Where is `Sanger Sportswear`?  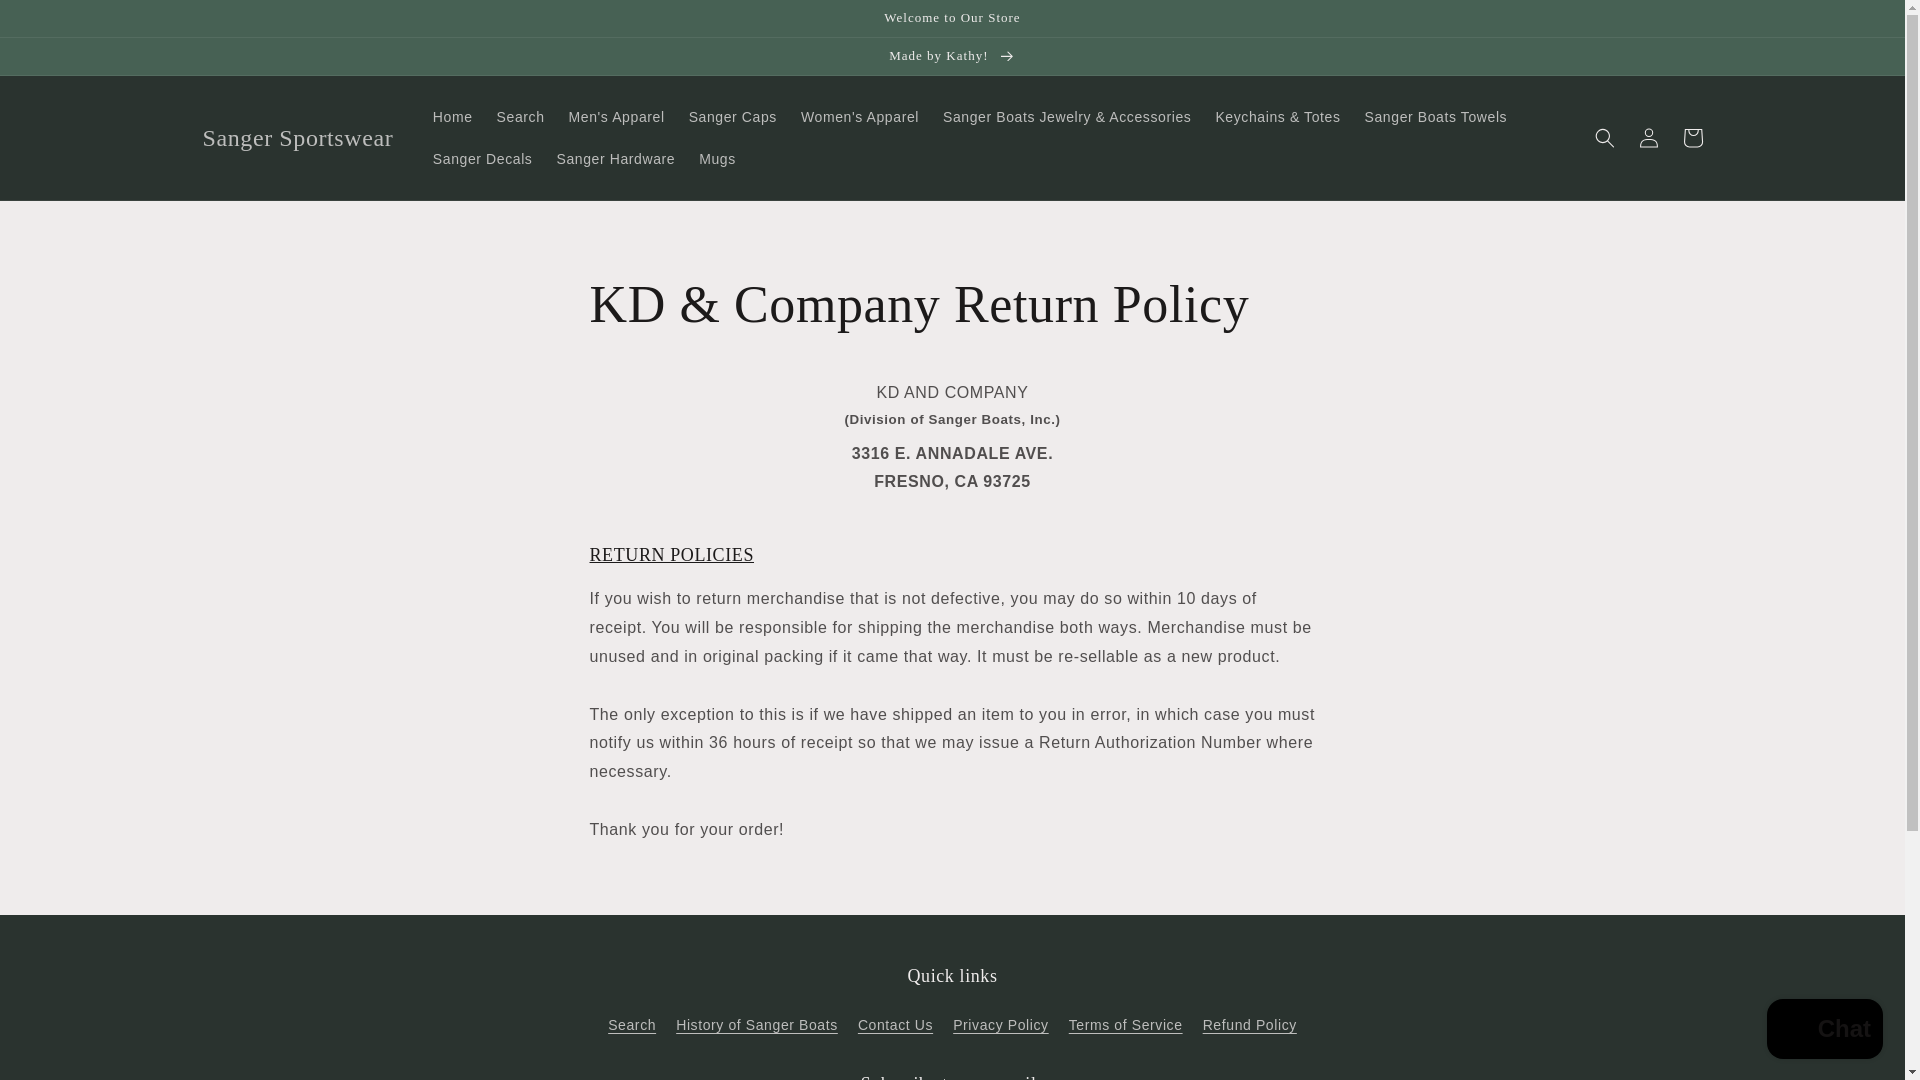 Sanger Sportswear is located at coordinates (298, 136).